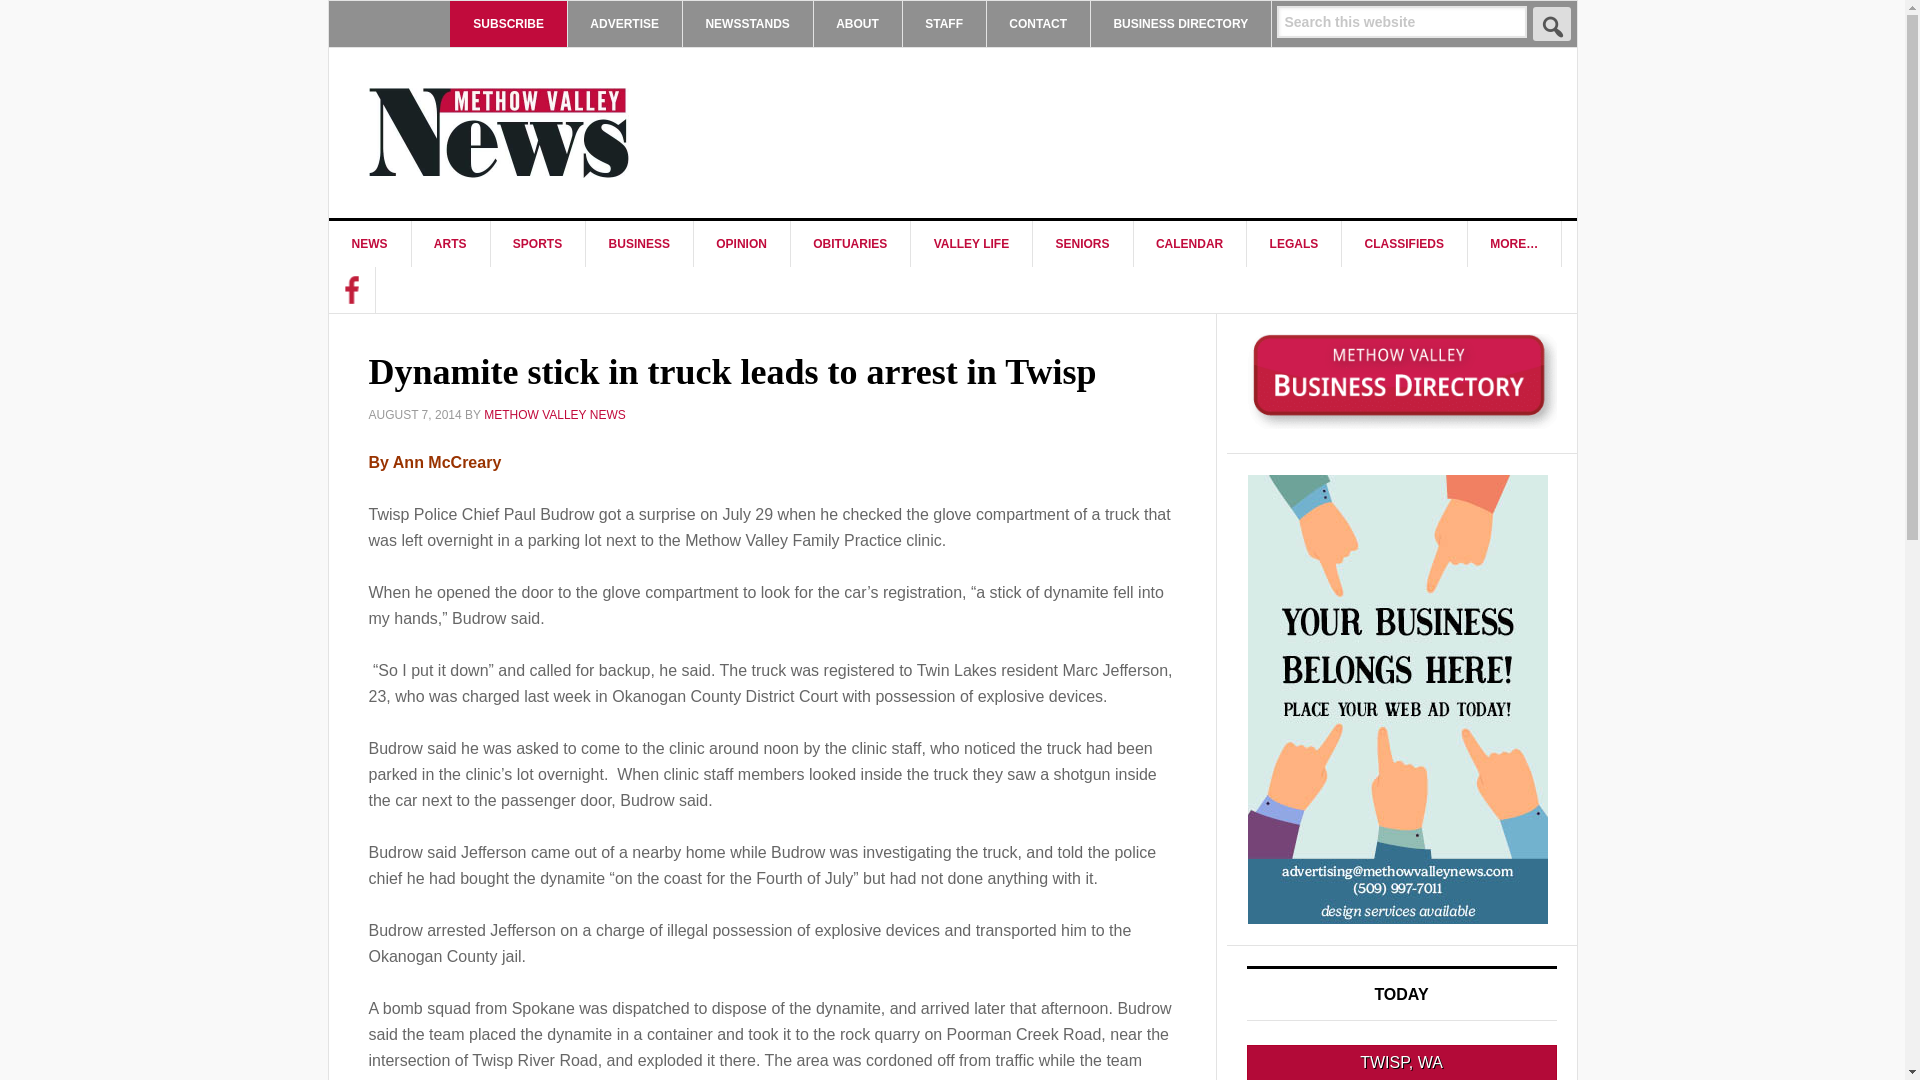  What do you see at coordinates (746, 24) in the screenshot?
I see `NEWSSTANDS` at bounding box center [746, 24].